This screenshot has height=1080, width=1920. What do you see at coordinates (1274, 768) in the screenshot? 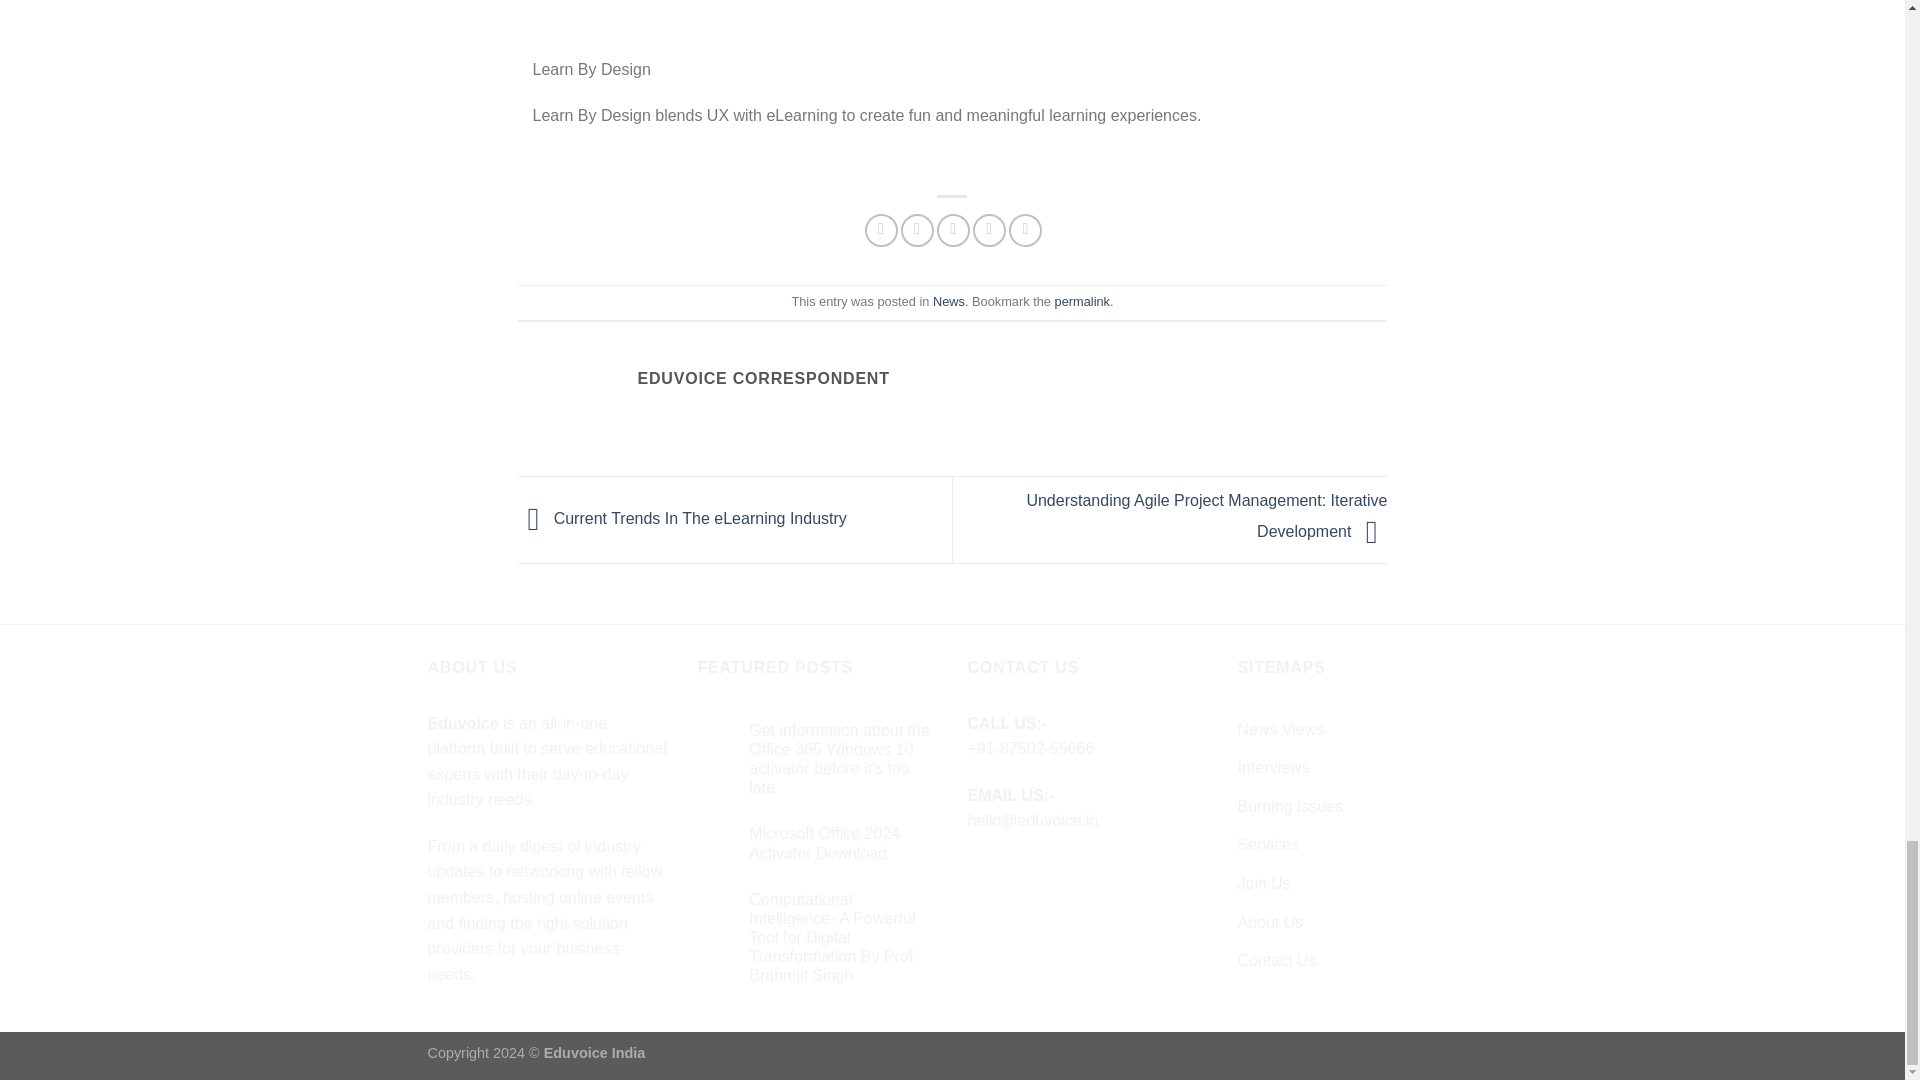
I see `Interviews` at bounding box center [1274, 768].